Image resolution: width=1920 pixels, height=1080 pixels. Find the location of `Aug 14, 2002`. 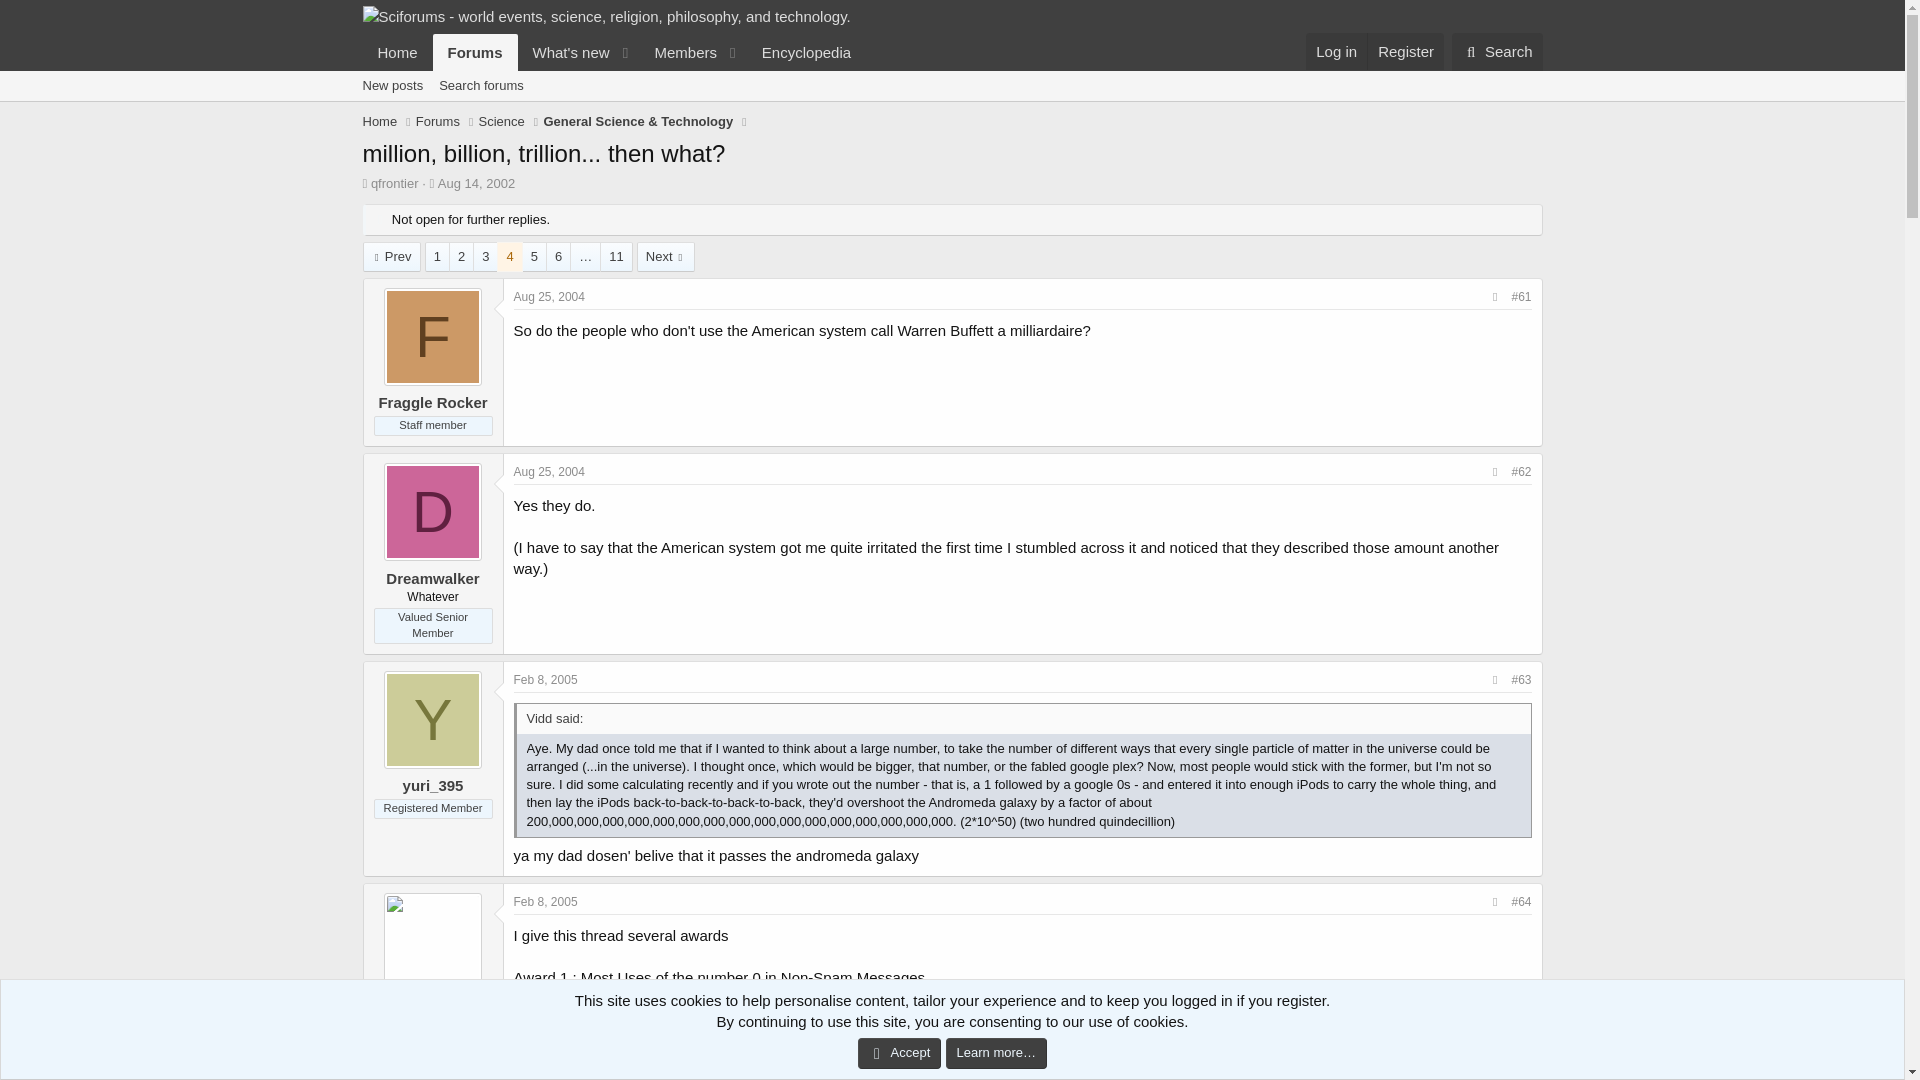

Aug 14, 2002 is located at coordinates (550, 472).